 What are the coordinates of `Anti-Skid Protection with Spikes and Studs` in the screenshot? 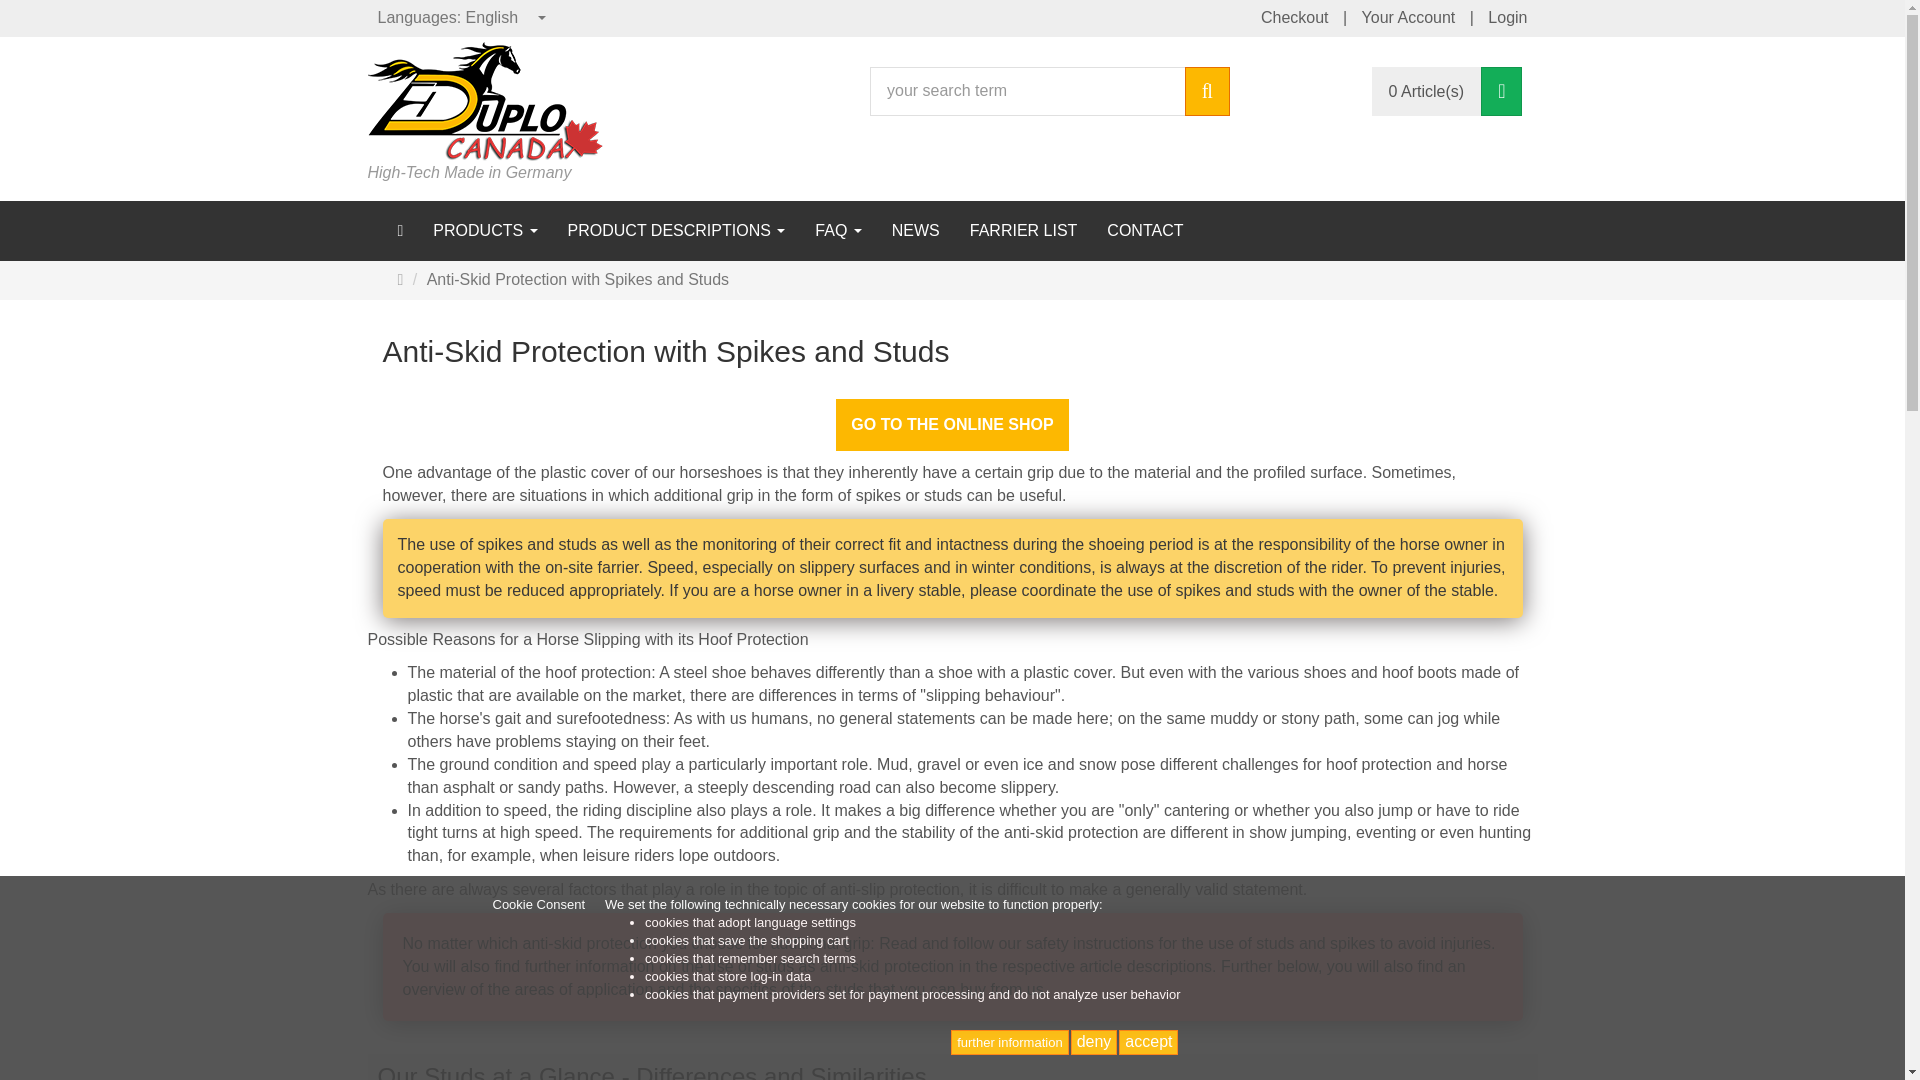 It's located at (568, 280).